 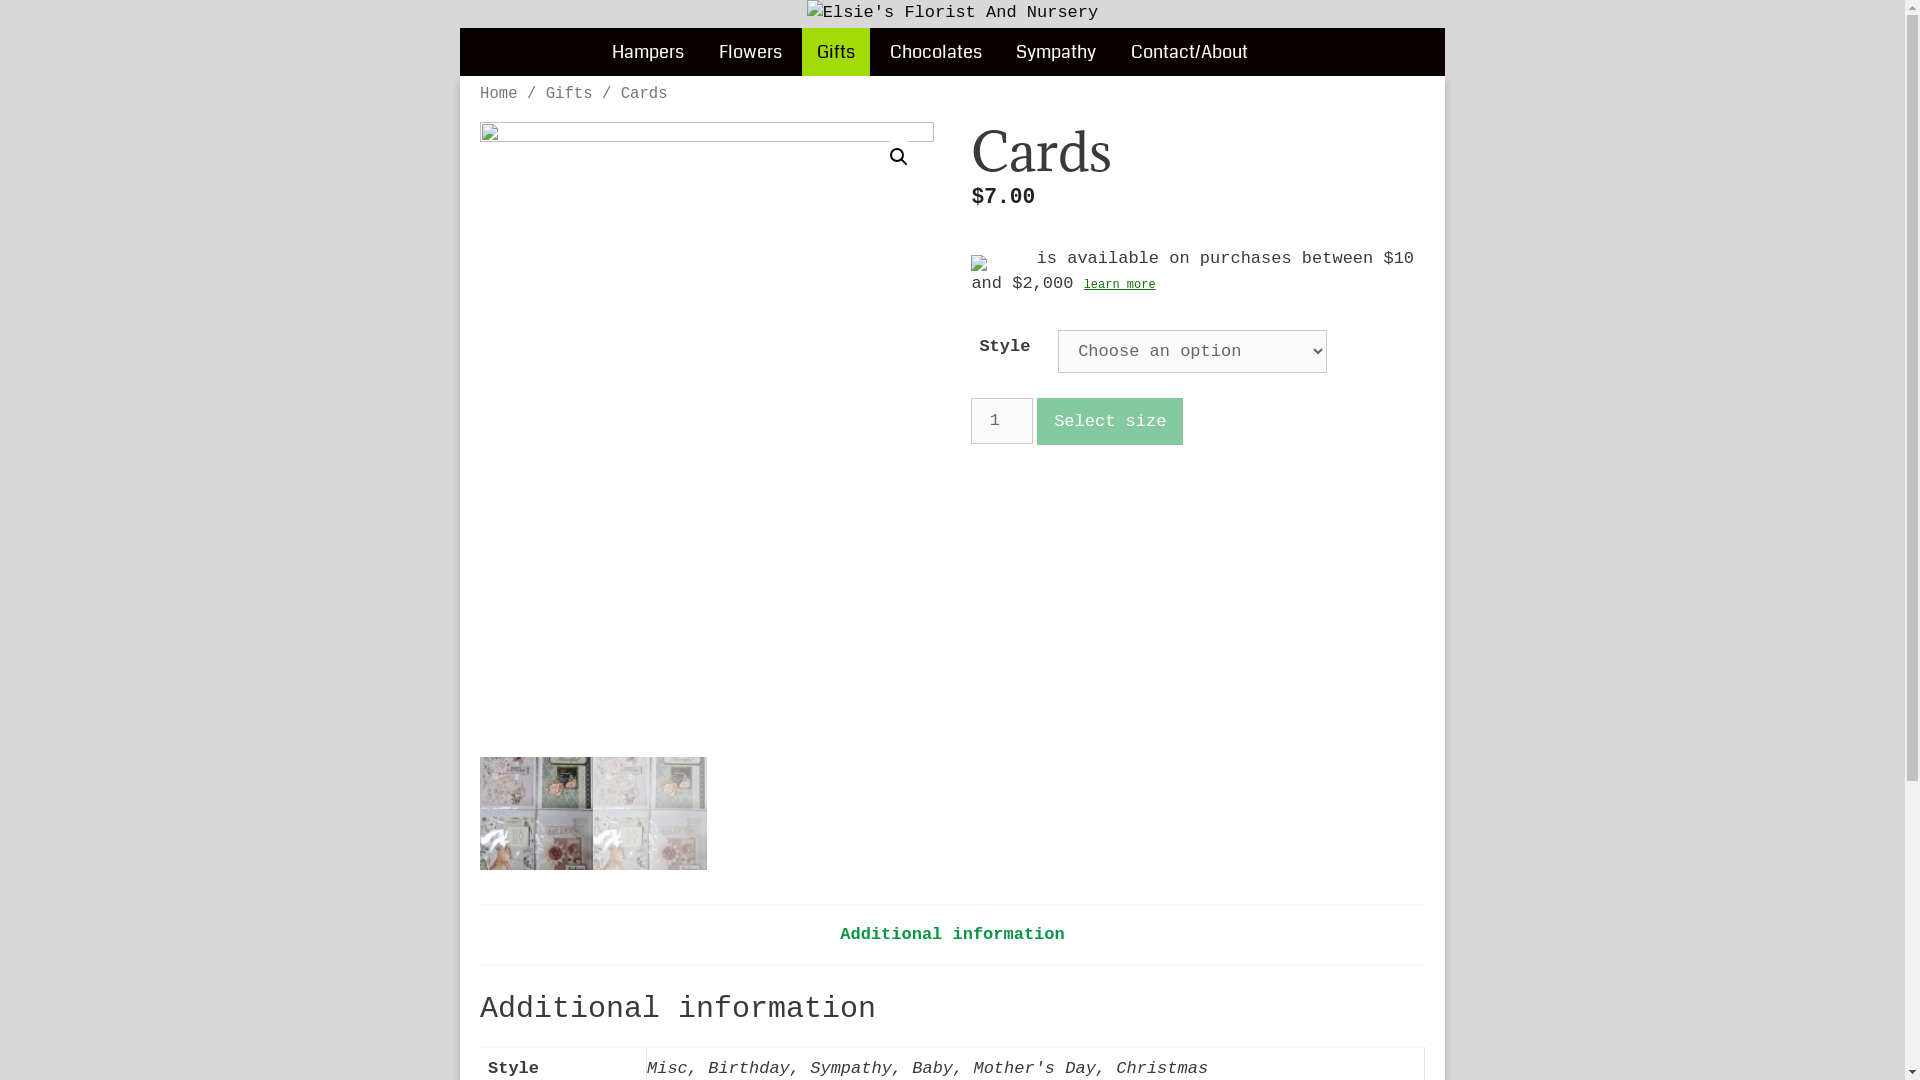 What do you see at coordinates (1120, 285) in the screenshot?
I see `learn more` at bounding box center [1120, 285].